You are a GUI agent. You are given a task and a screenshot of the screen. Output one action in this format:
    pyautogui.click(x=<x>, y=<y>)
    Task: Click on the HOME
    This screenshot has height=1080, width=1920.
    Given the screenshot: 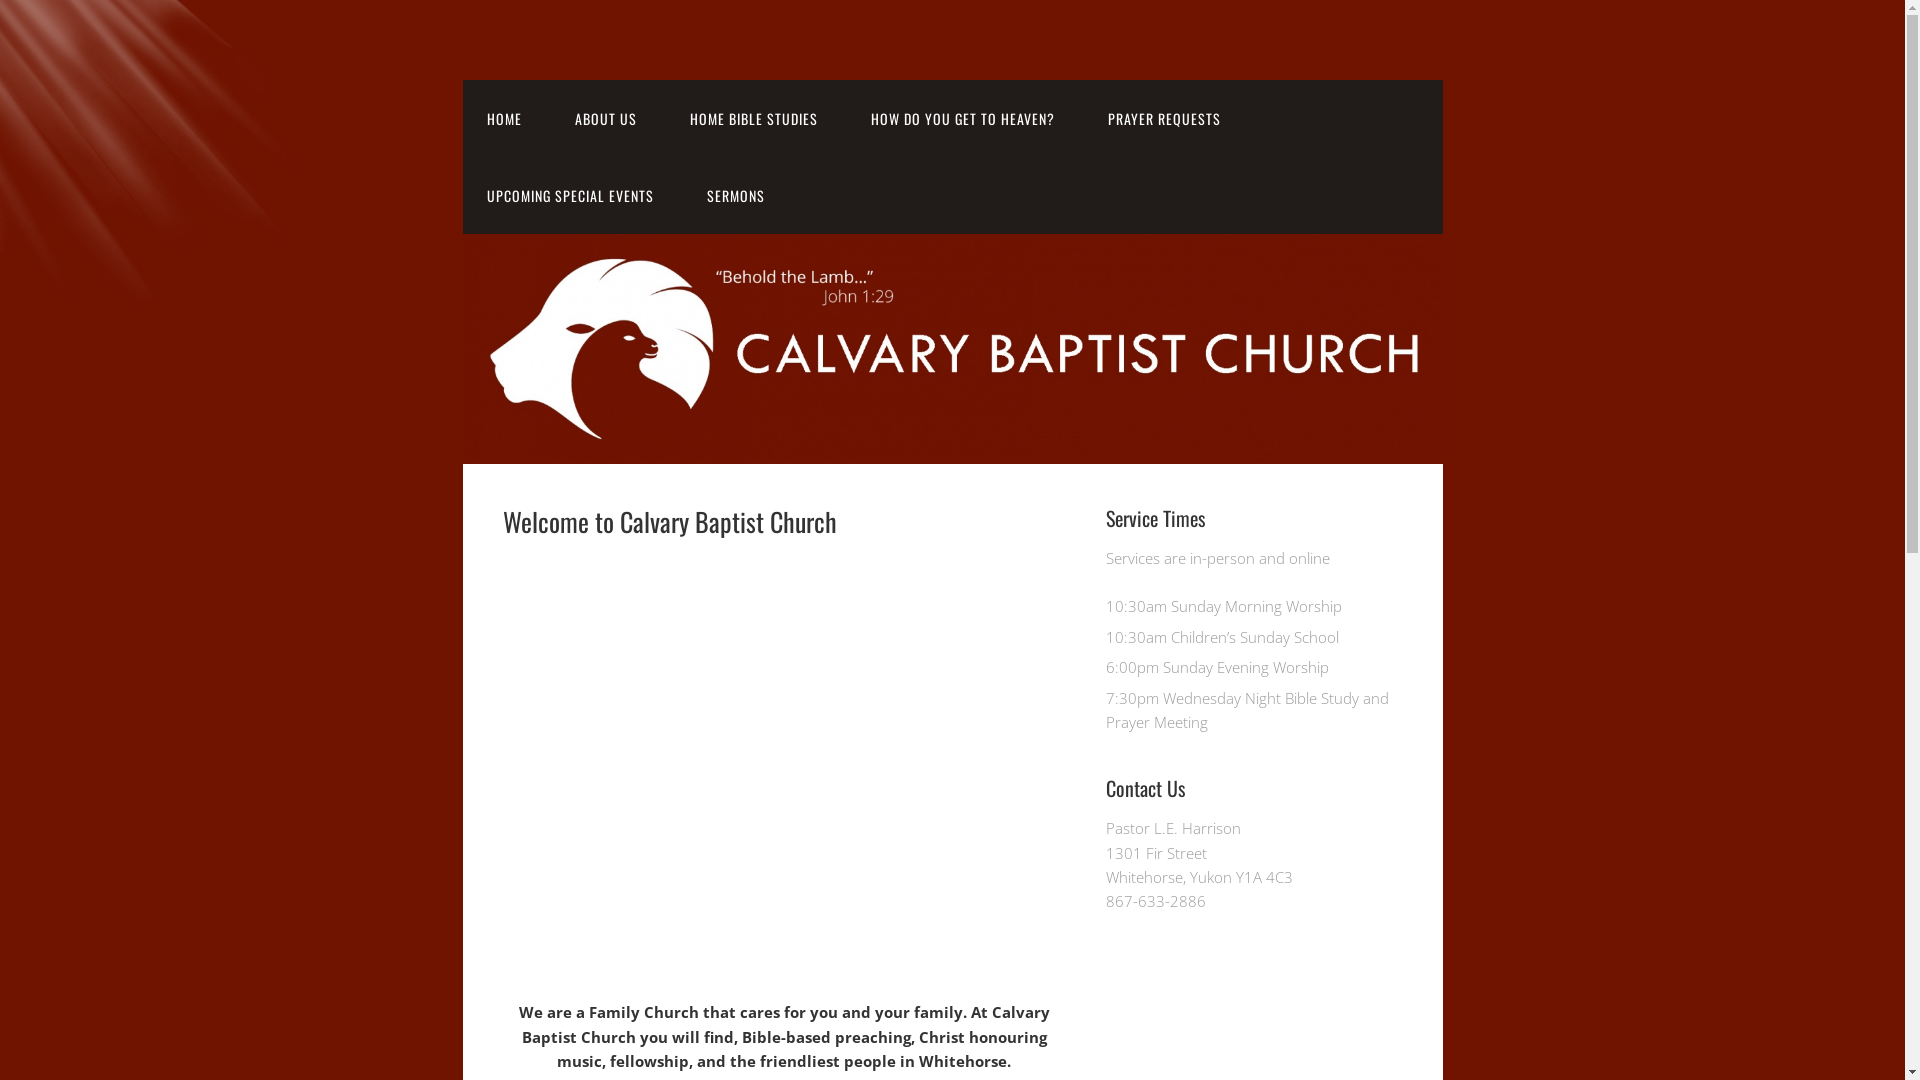 What is the action you would take?
    pyautogui.click(x=504, y=118)
    